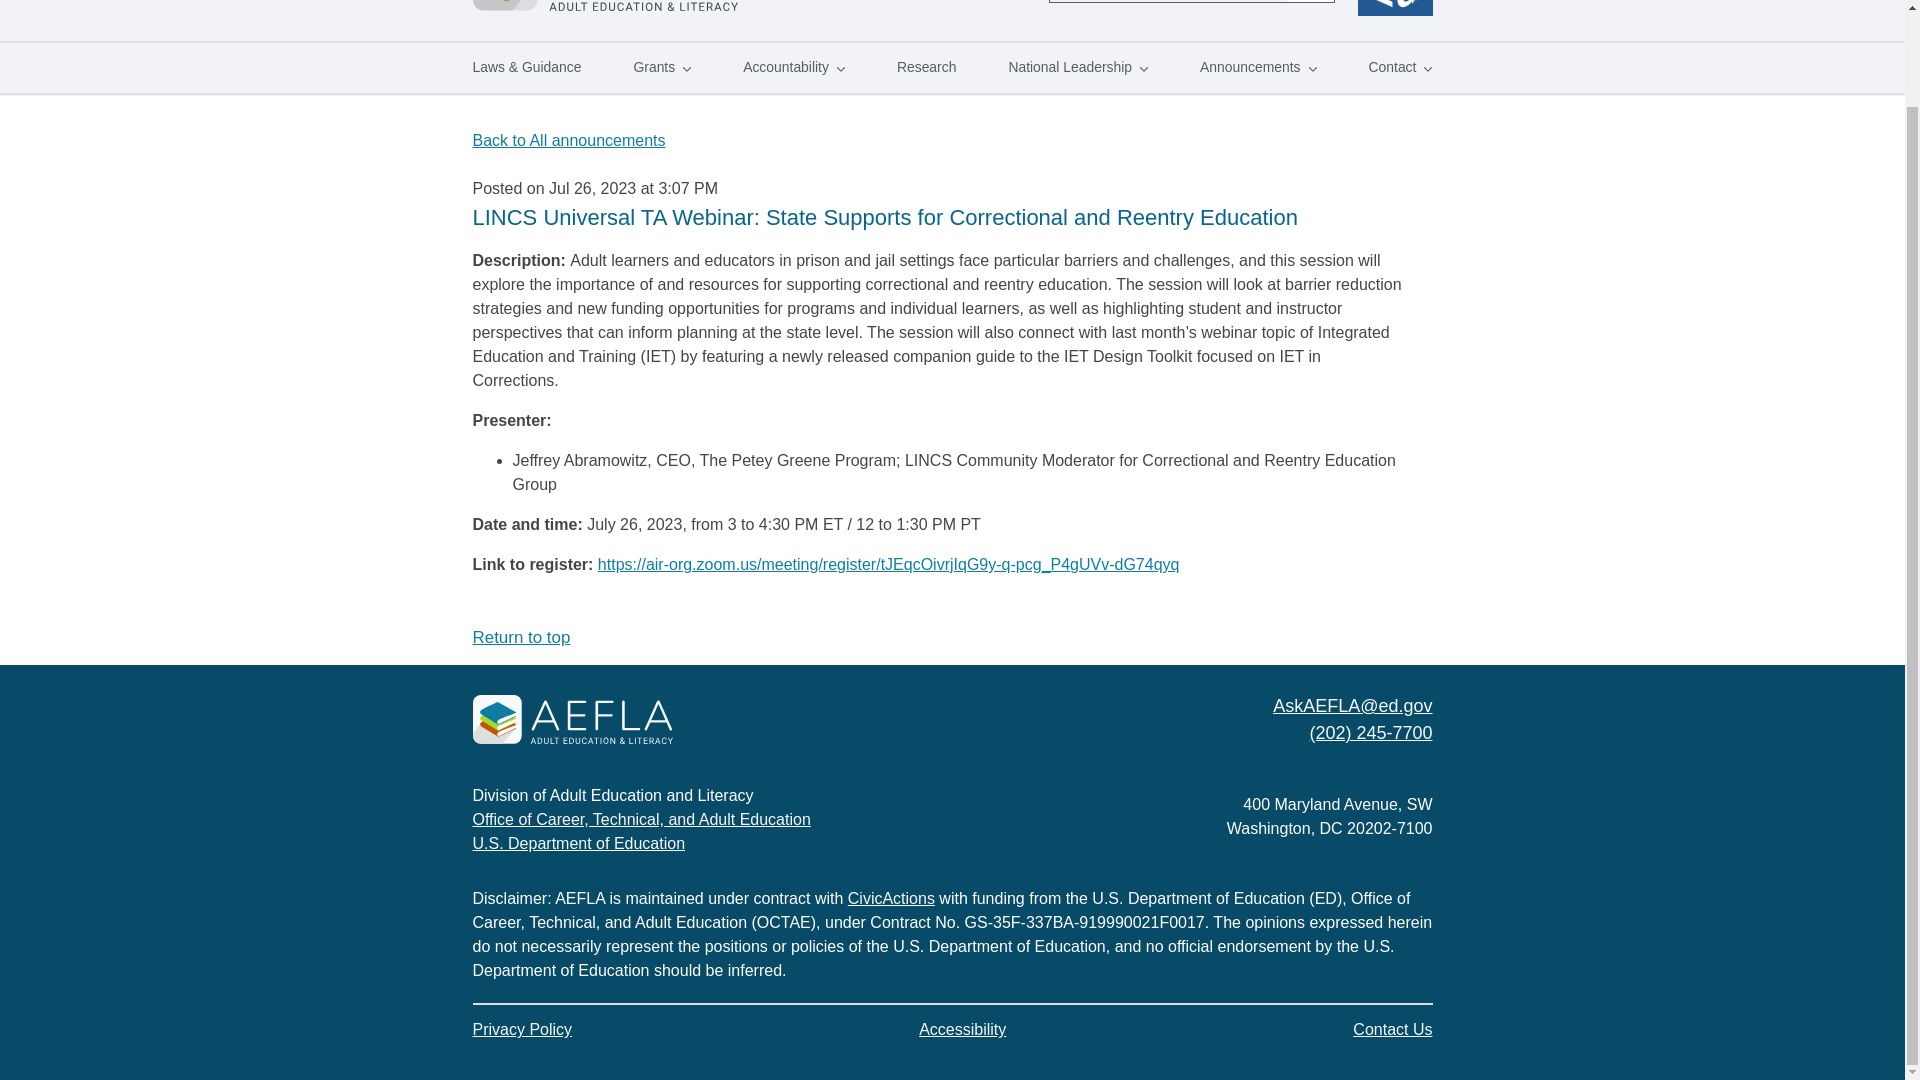 This screenshot has width=1920, height=1080. What do you see at coordinates (641, 820) in the screenshot?
I see `Office of Career, Technical, and Adult Education` at bounding box center [641, 820].